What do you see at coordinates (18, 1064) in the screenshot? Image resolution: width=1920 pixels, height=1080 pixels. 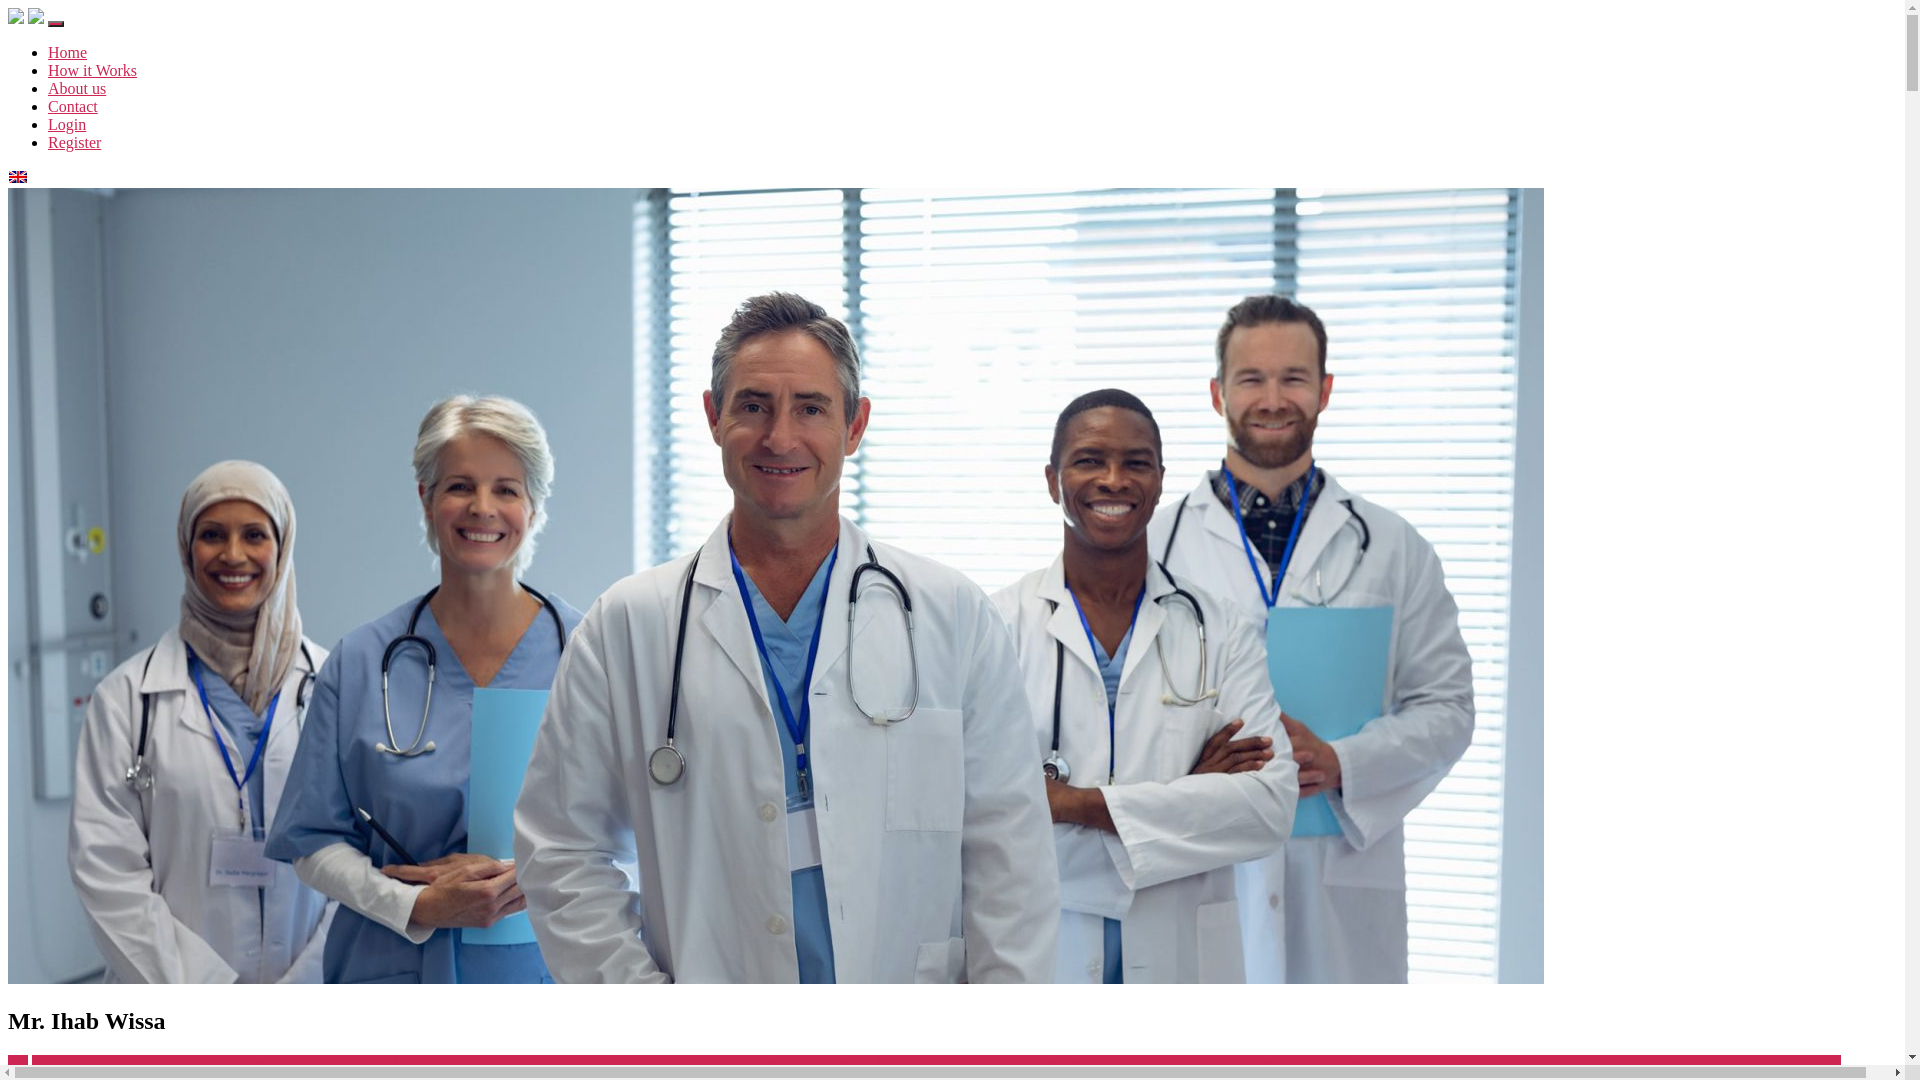 I see `All` at bounding box center [18, 1064].